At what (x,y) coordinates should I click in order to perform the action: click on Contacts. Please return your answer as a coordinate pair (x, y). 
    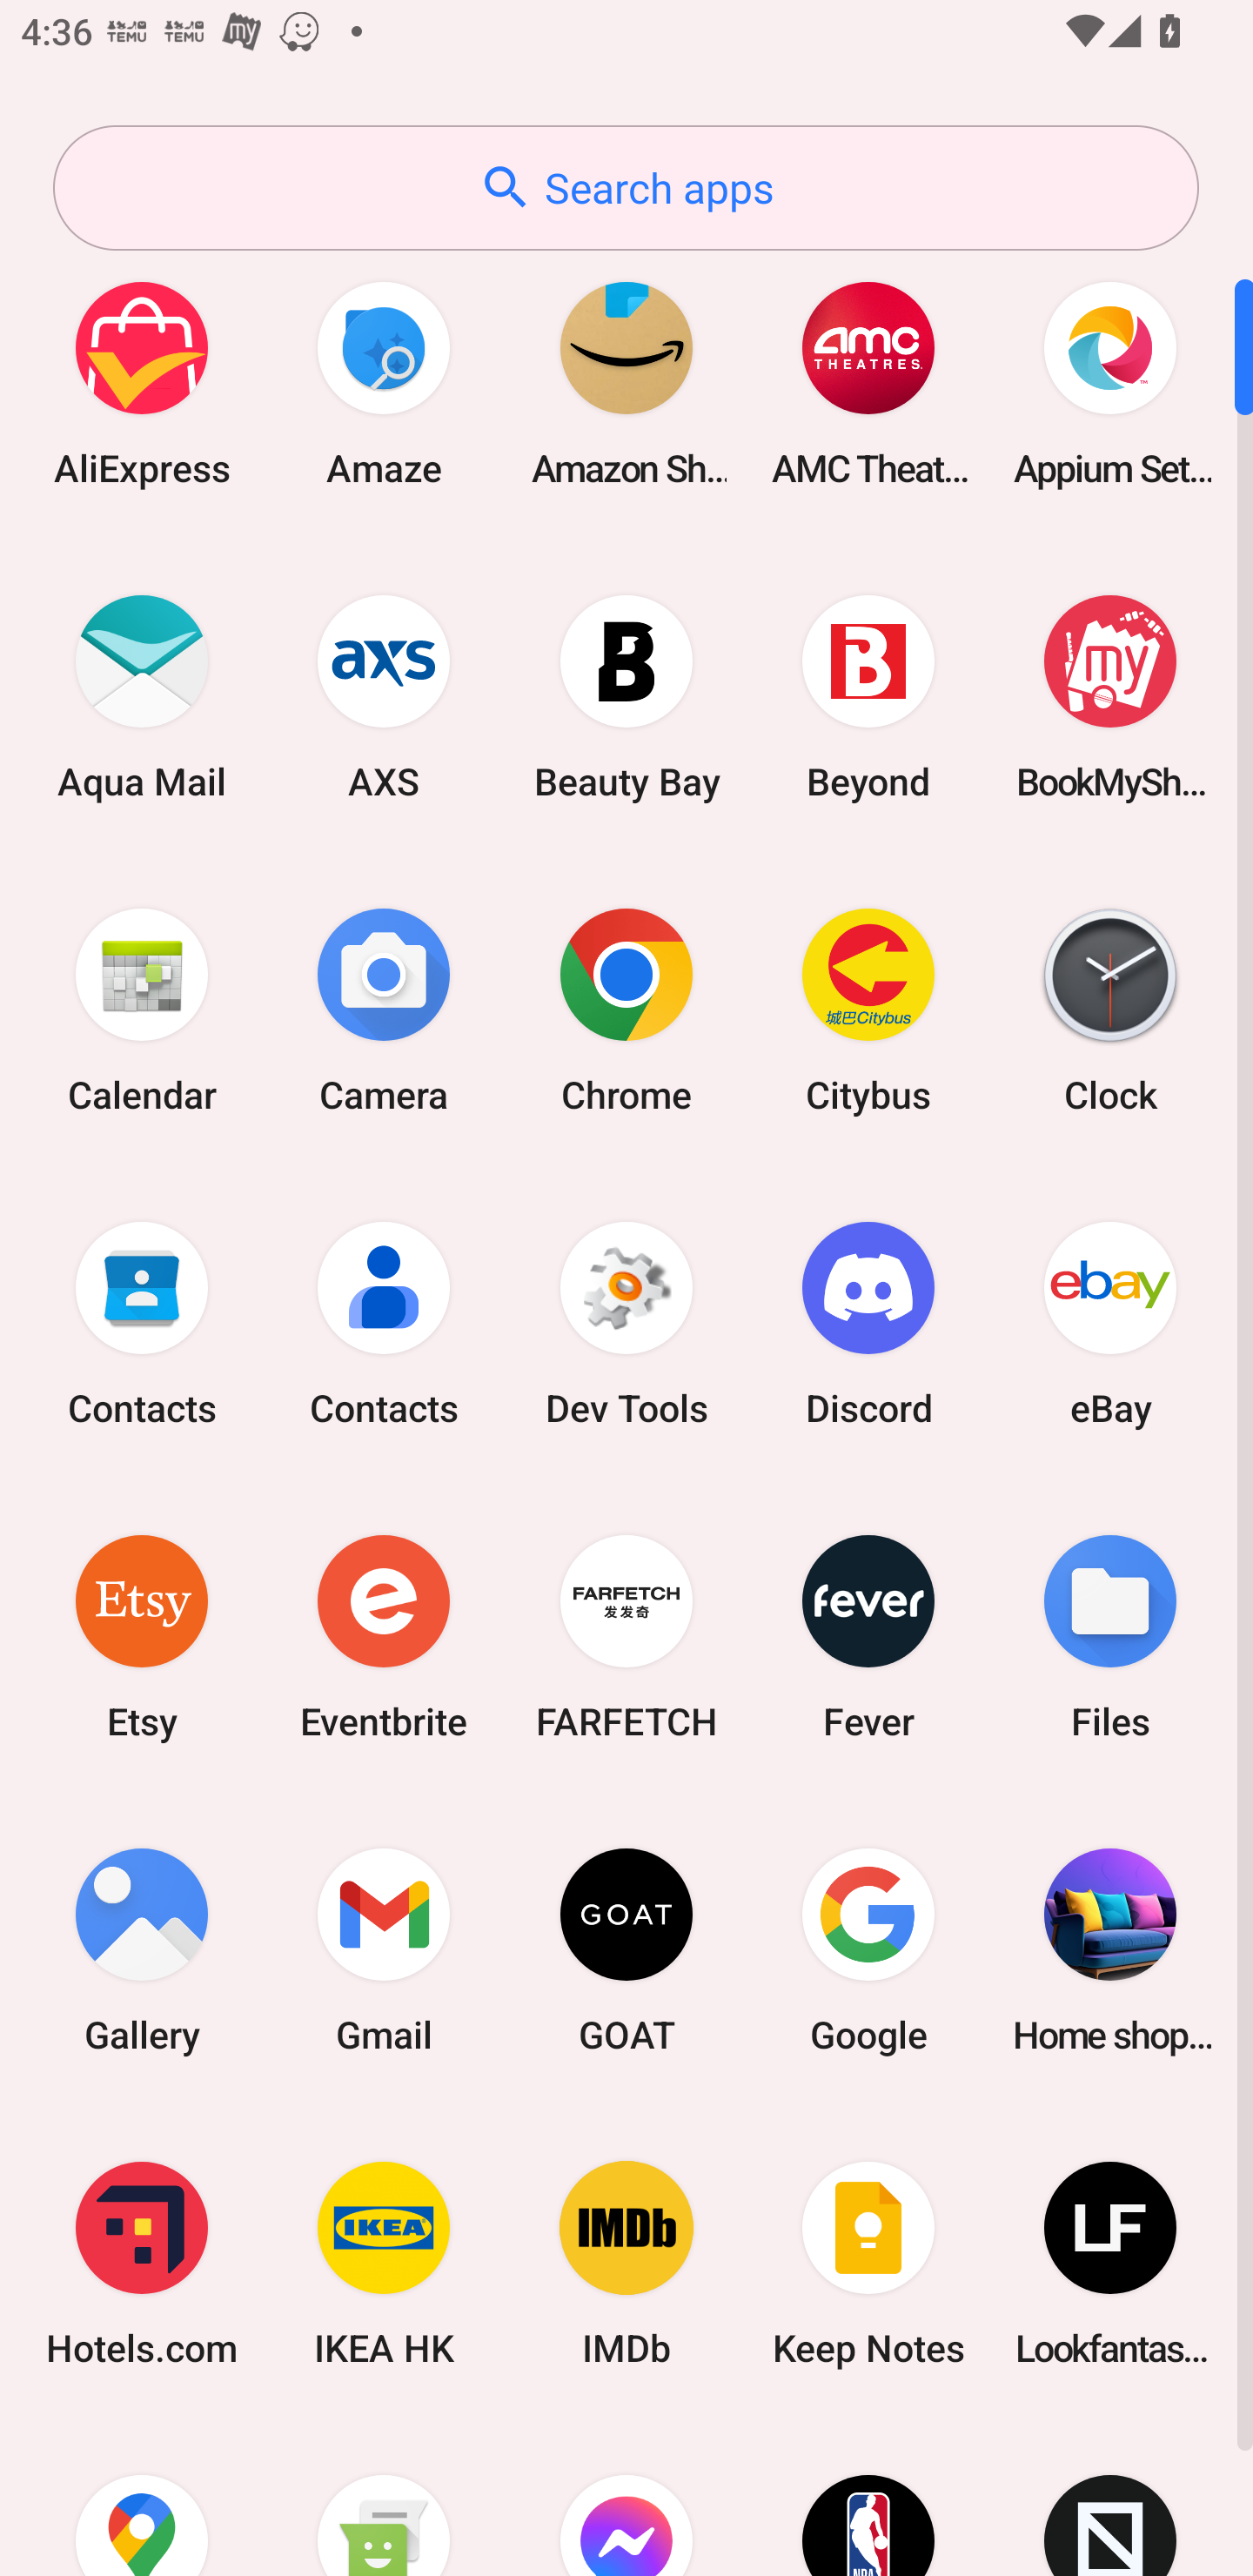
    Looking at the image, I should click on (384, 1323).